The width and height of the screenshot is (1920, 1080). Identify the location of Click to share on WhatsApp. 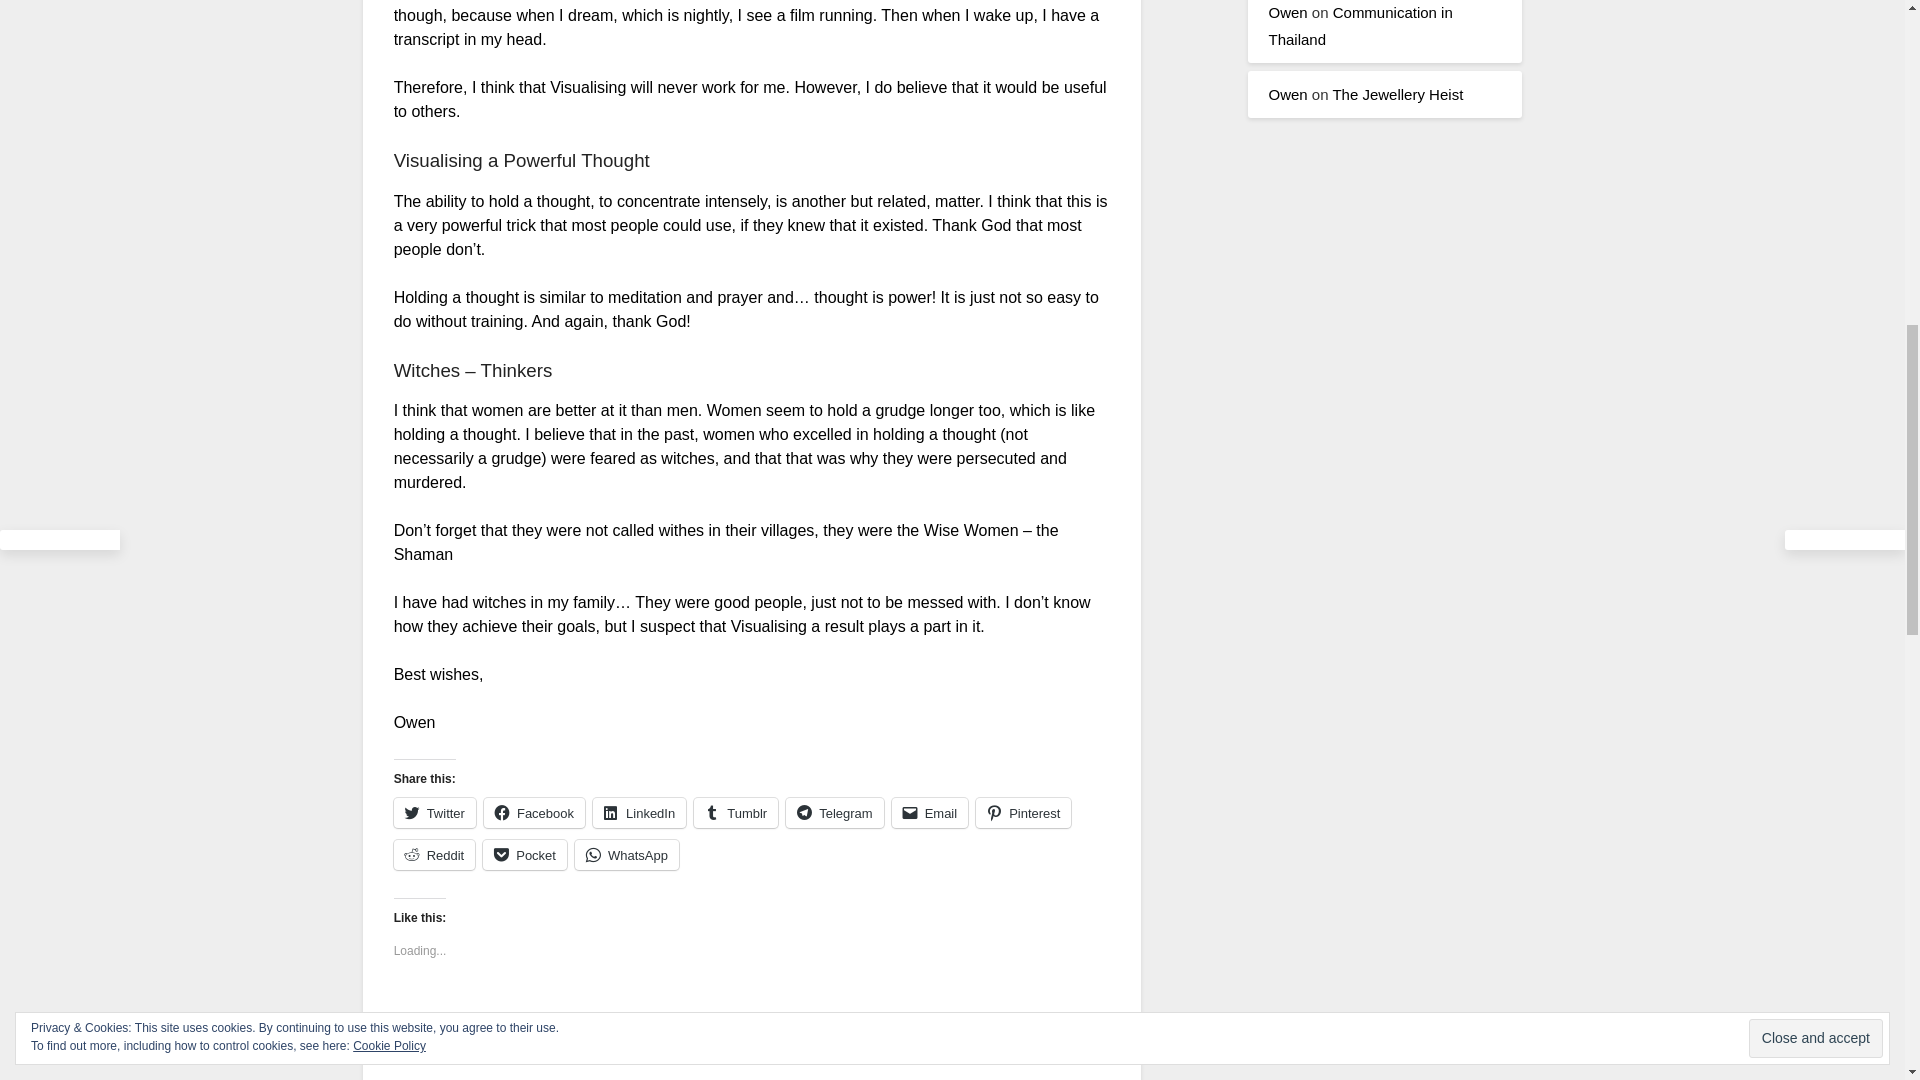
(626, 855).